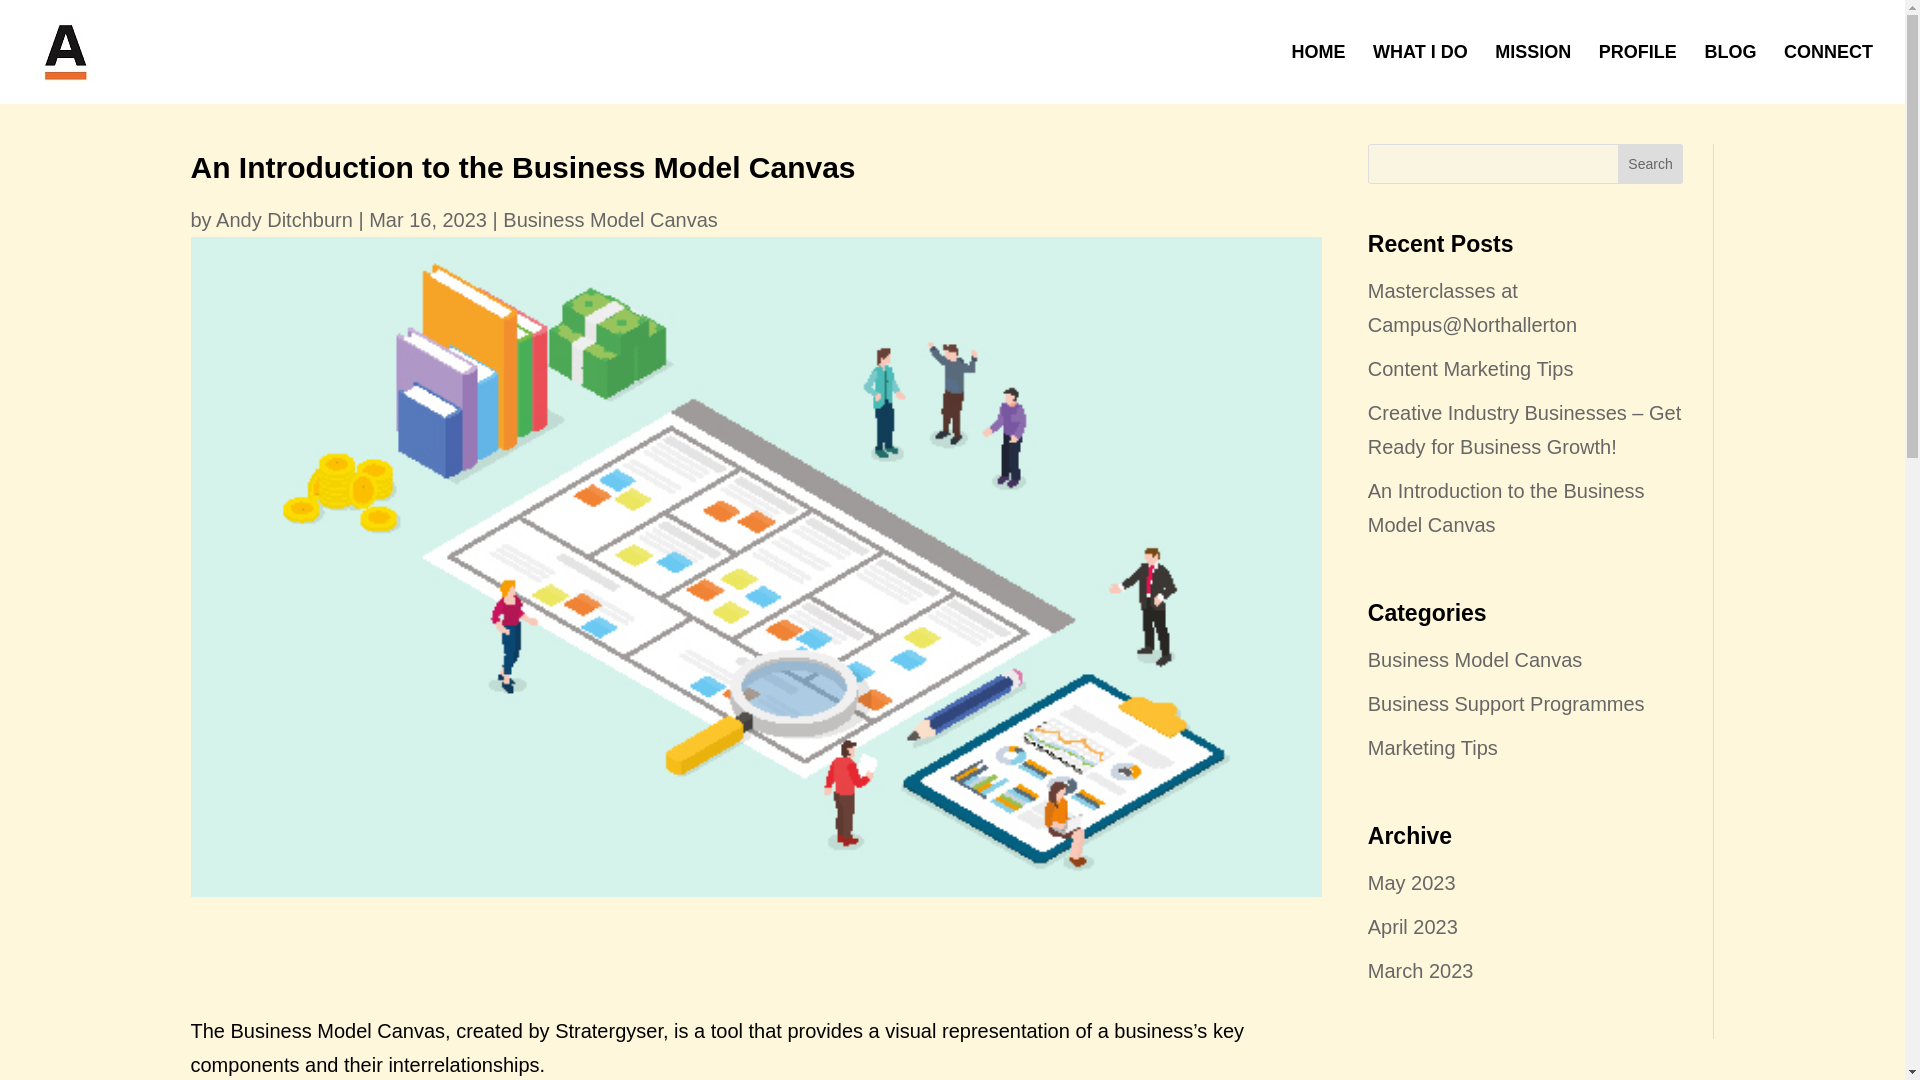  What do you see at coordinates (1470, 368) in the screenshot?
I see `Content Marketing Tips` at bounding box center [1470, 368].